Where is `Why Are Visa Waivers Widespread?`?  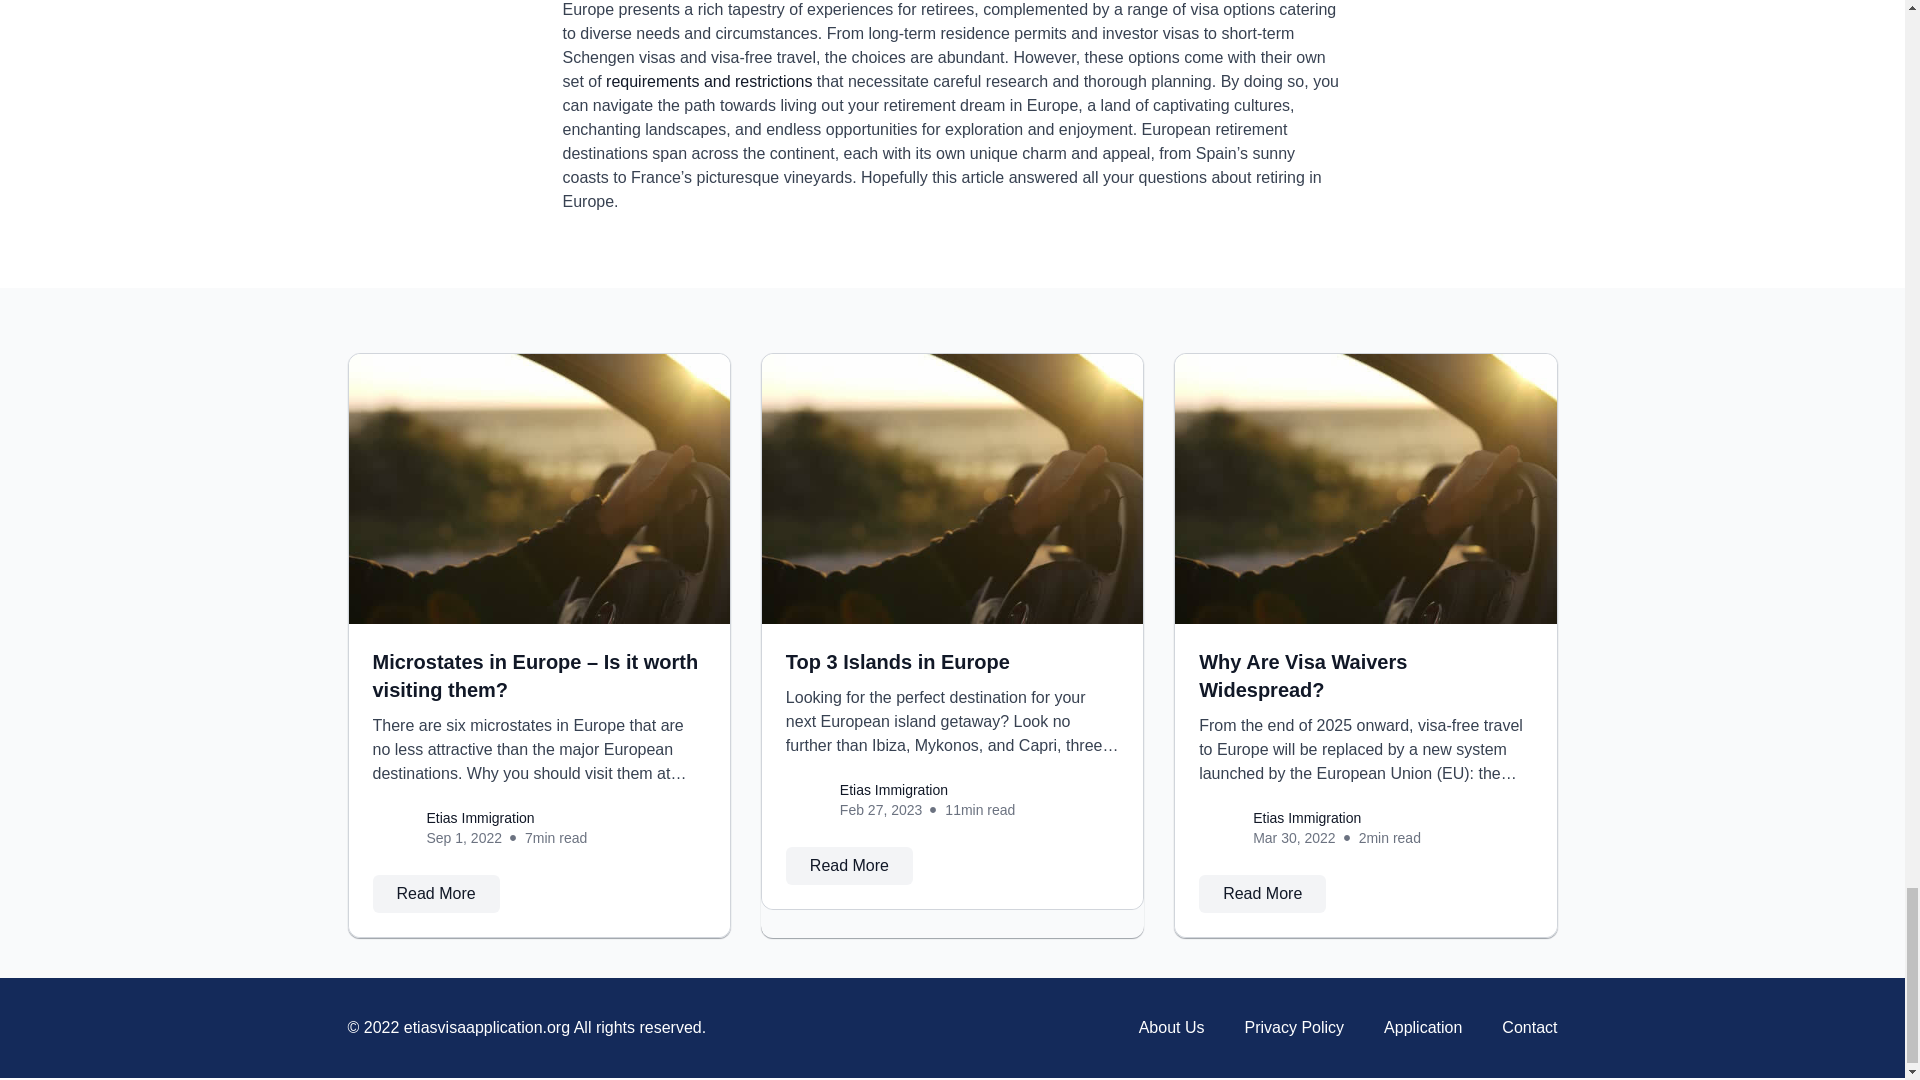
Why Are Visa Waivers Widespread? is located at coordinates (1302, 676).